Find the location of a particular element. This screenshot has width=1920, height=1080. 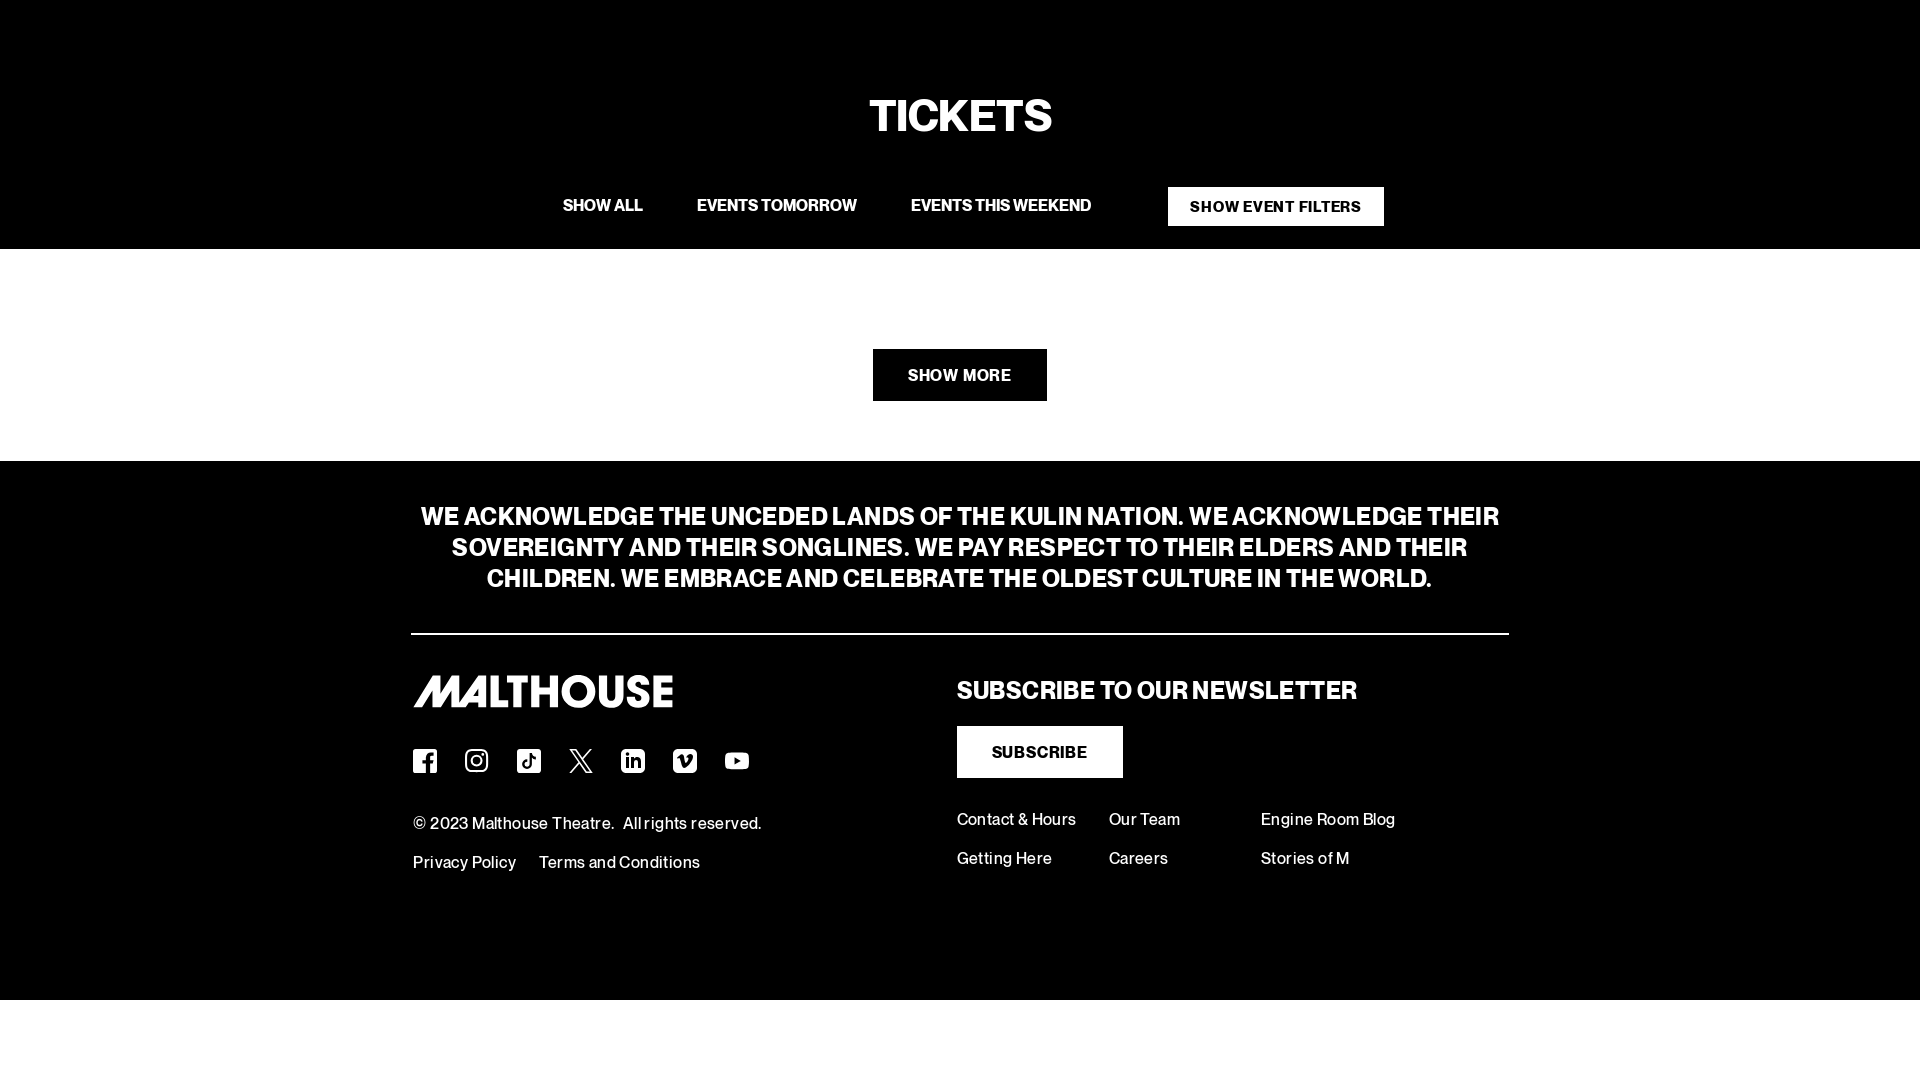

LinkedIn icon is located at coordinates (633, 760).